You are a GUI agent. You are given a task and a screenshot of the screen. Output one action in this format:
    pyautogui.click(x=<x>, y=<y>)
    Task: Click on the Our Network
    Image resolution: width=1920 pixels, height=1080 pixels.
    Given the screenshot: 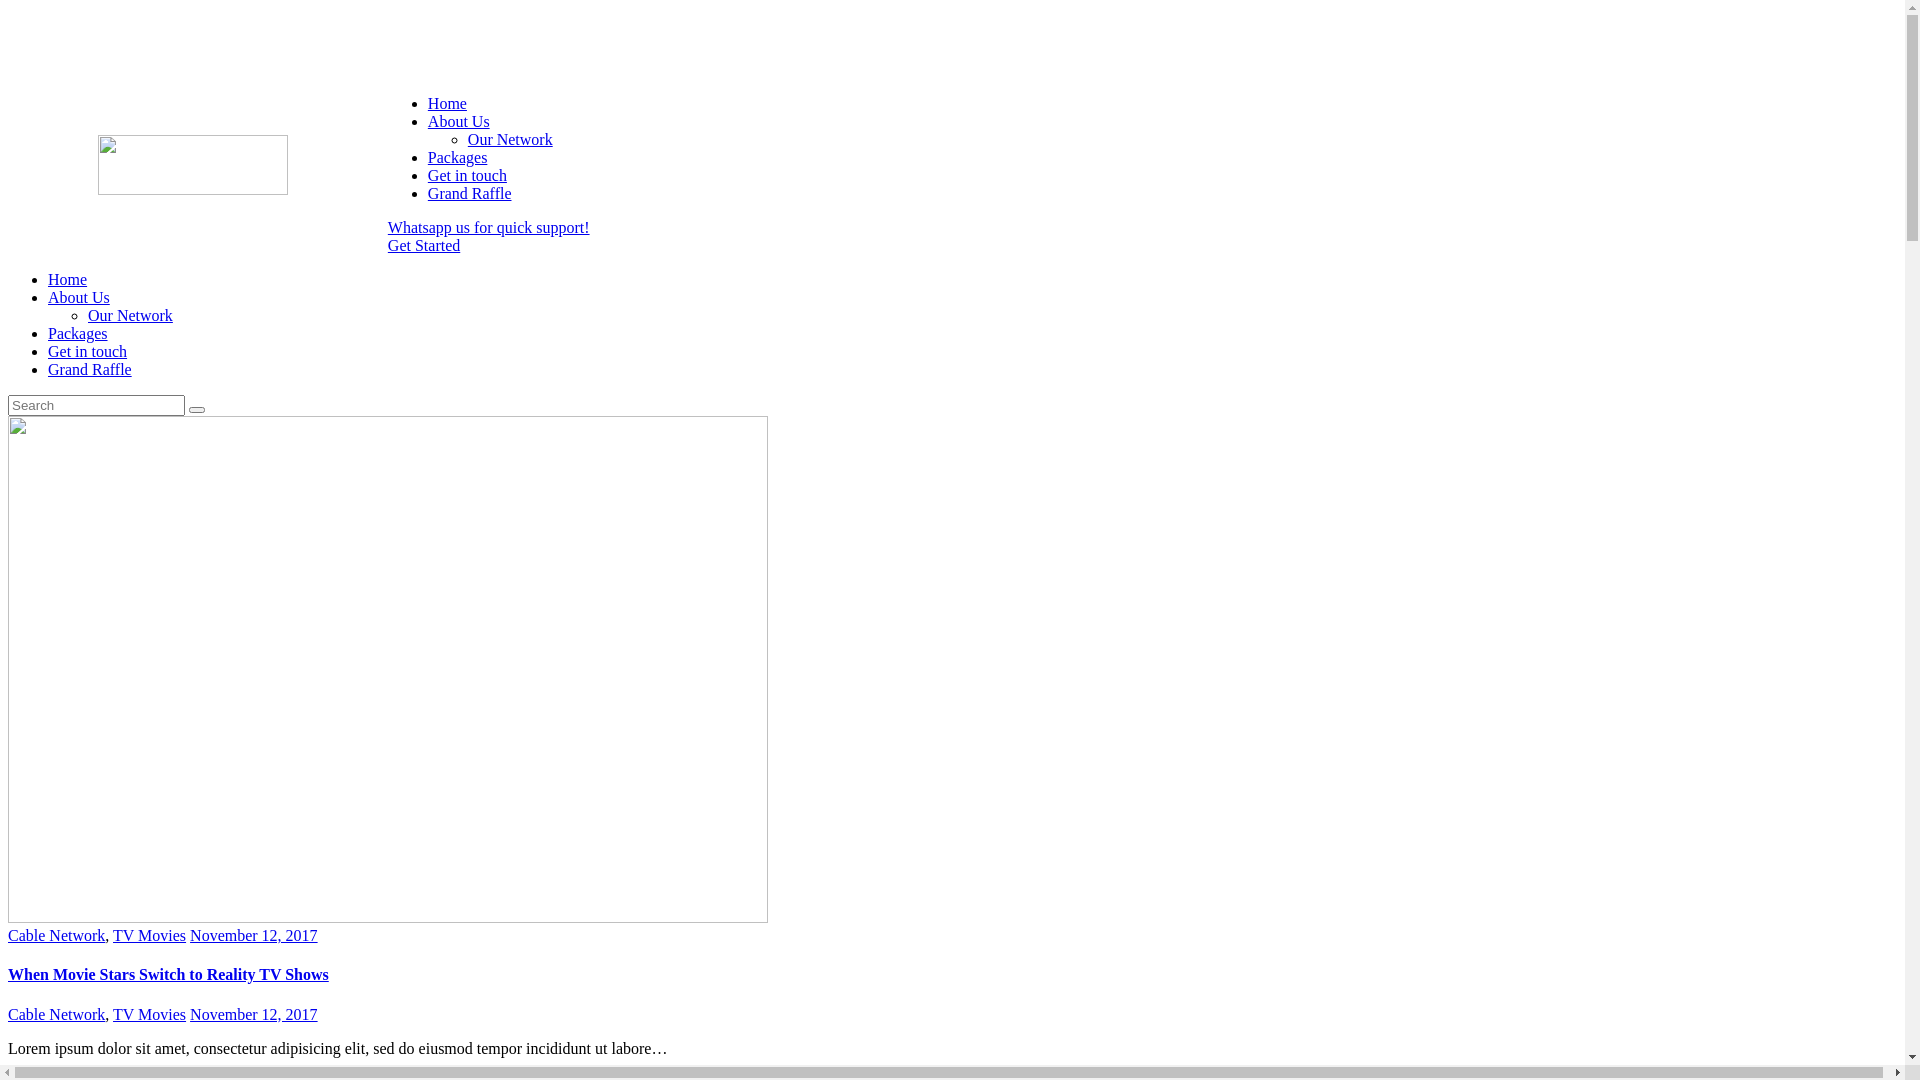 What is the action you would take?
    pyautogui.click(x=510, y=140)
    